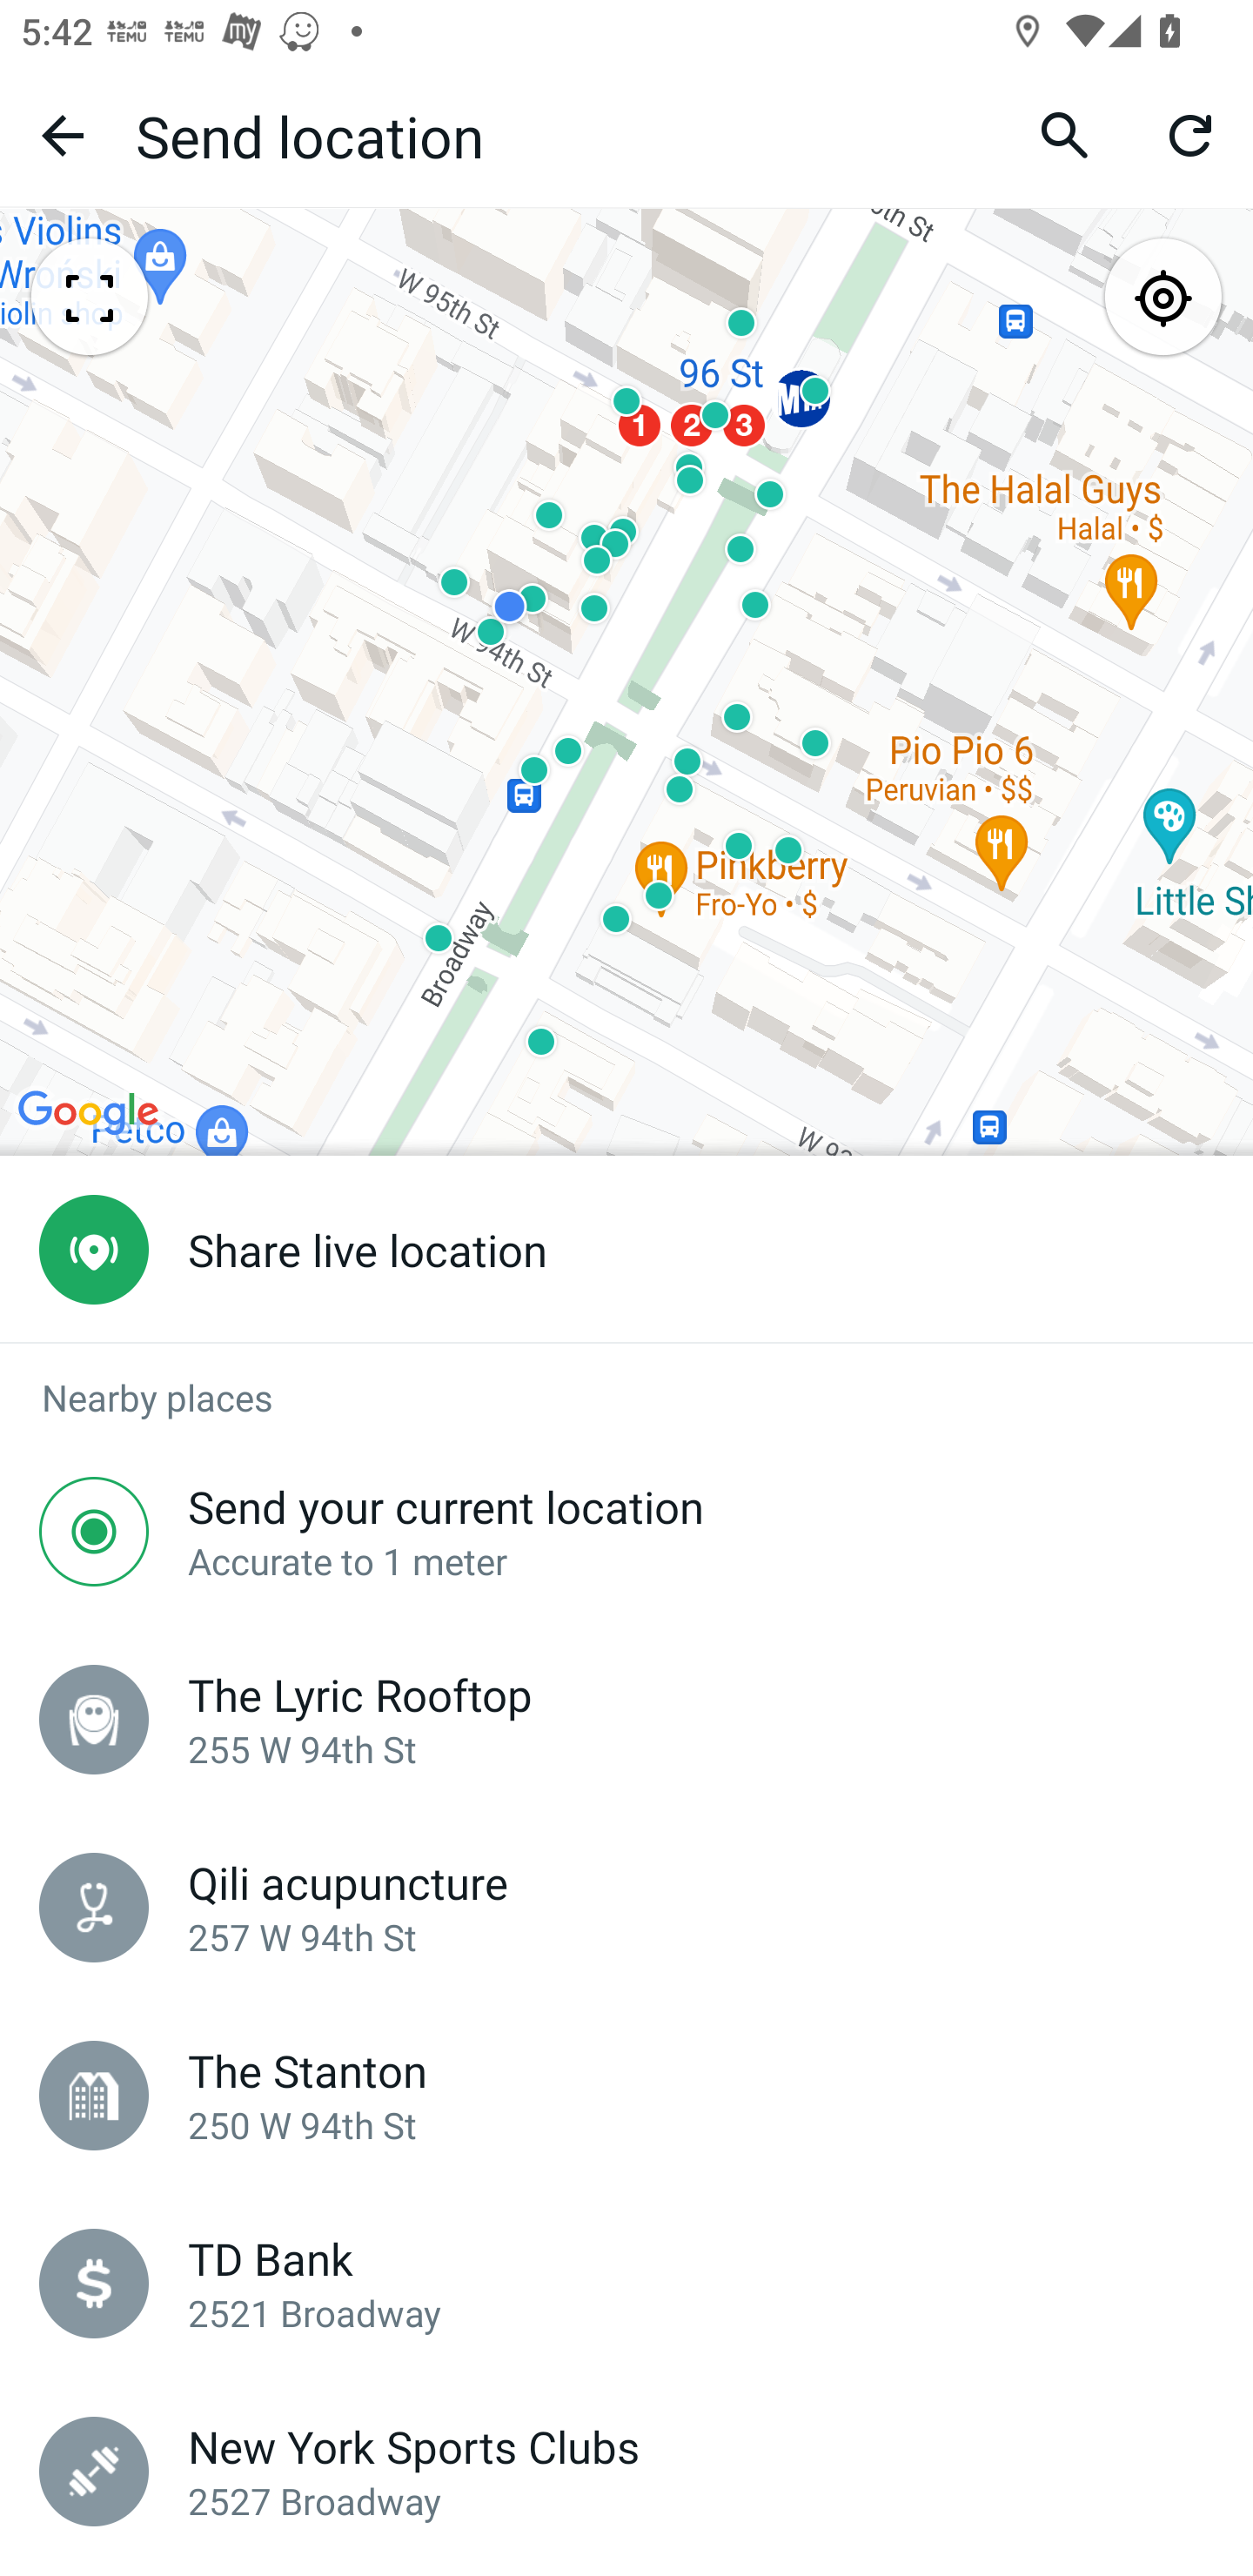  What do you see at coordinates (626, 2472) in the screenshot?
I see `New York Sports Clubs 2527 Broadway` at bounding box center [626, 2472].